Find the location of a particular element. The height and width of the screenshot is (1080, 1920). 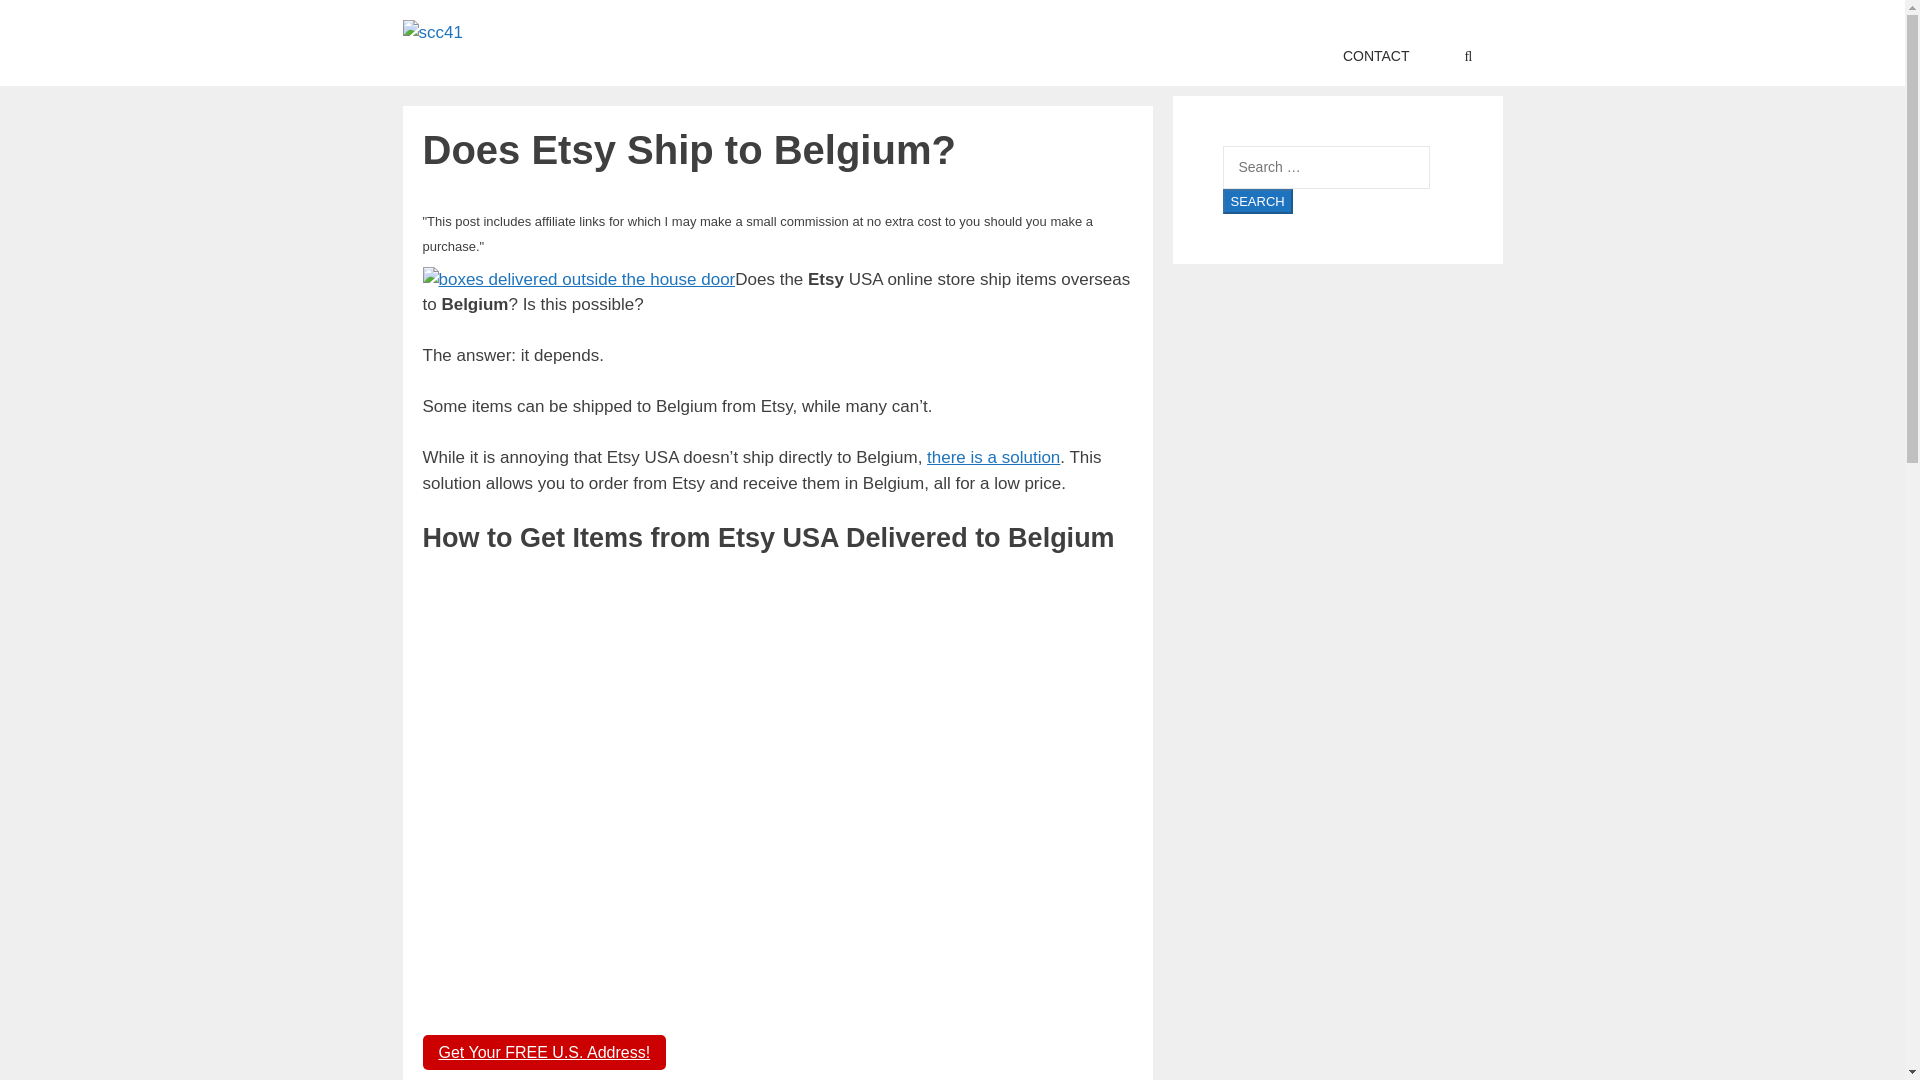

Get Your FREE U.S. Address! is located at coordinates (544, 1052).